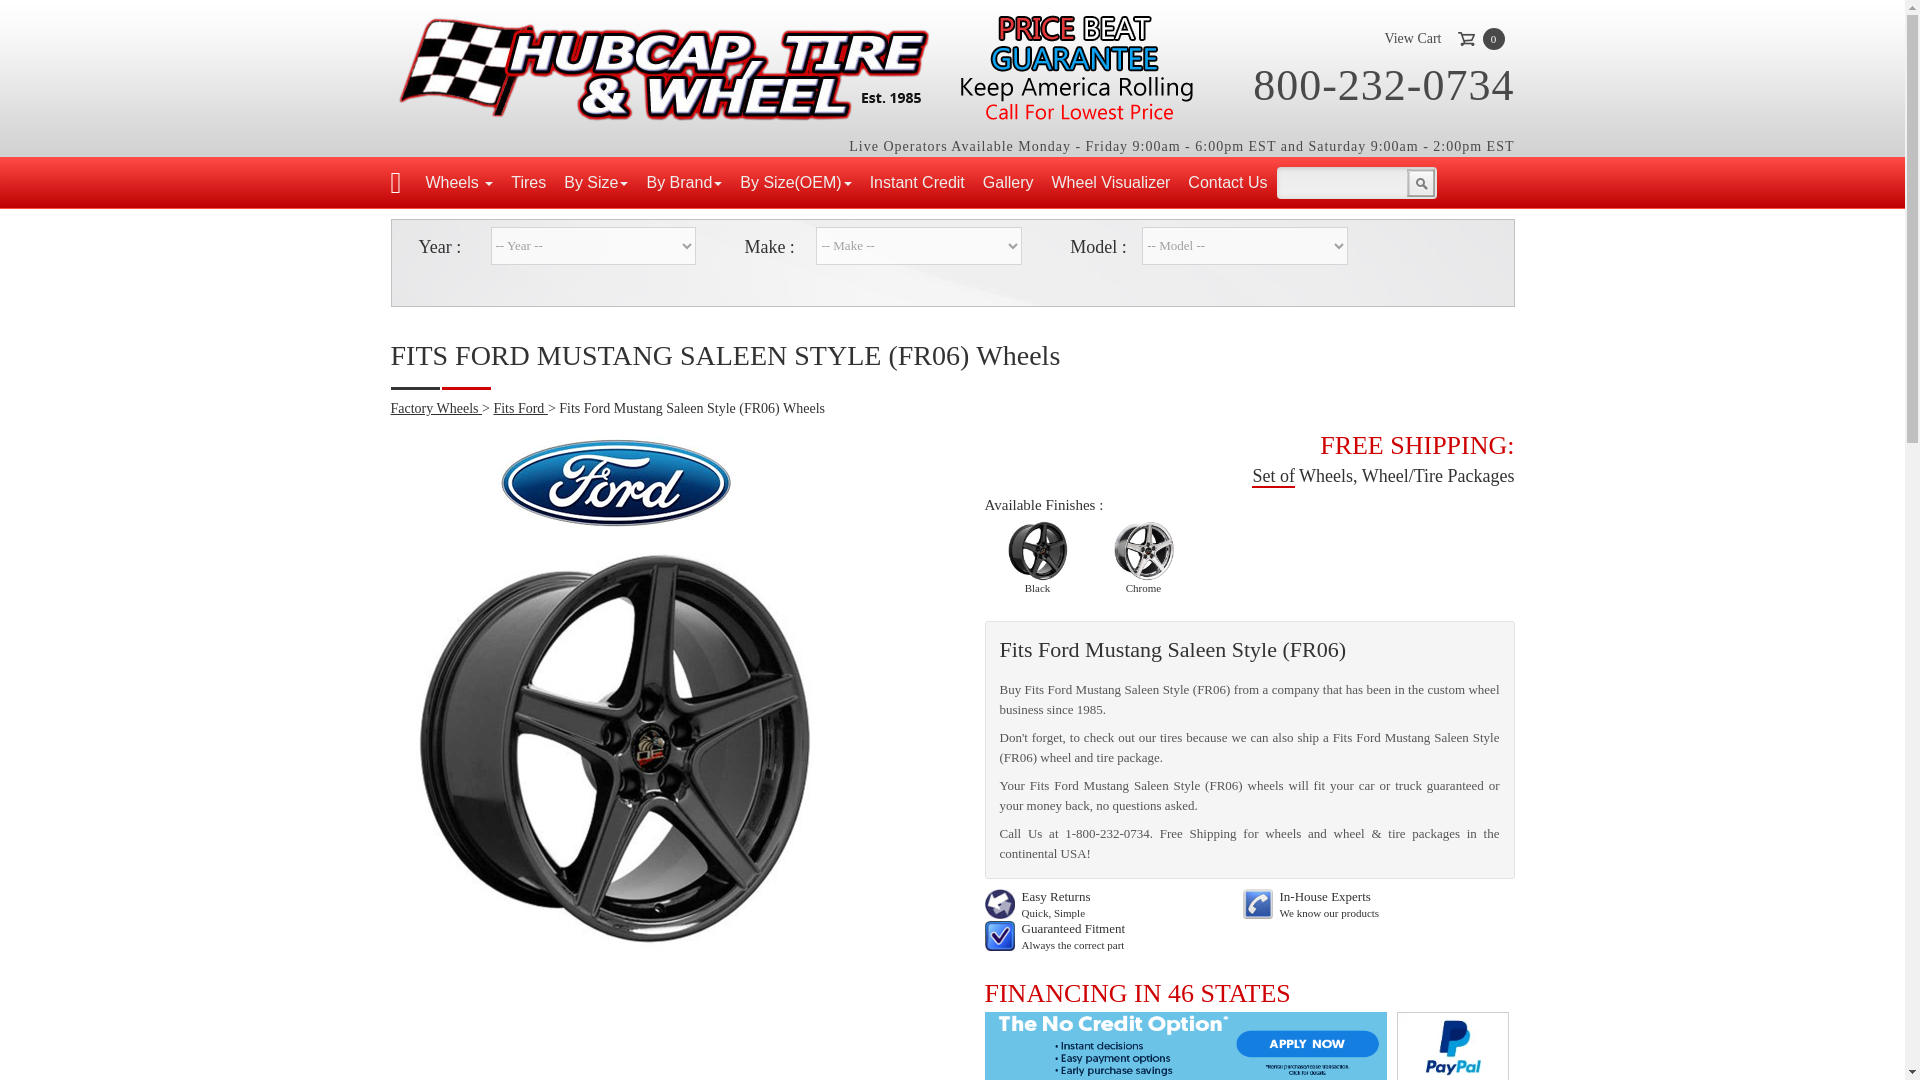 The height and width of the screenshot is (1080, 1920). What do you see at coordinates (1384, 85) in the screenshot?
I see `800-232-0734` at bounding box center [1384, 85].